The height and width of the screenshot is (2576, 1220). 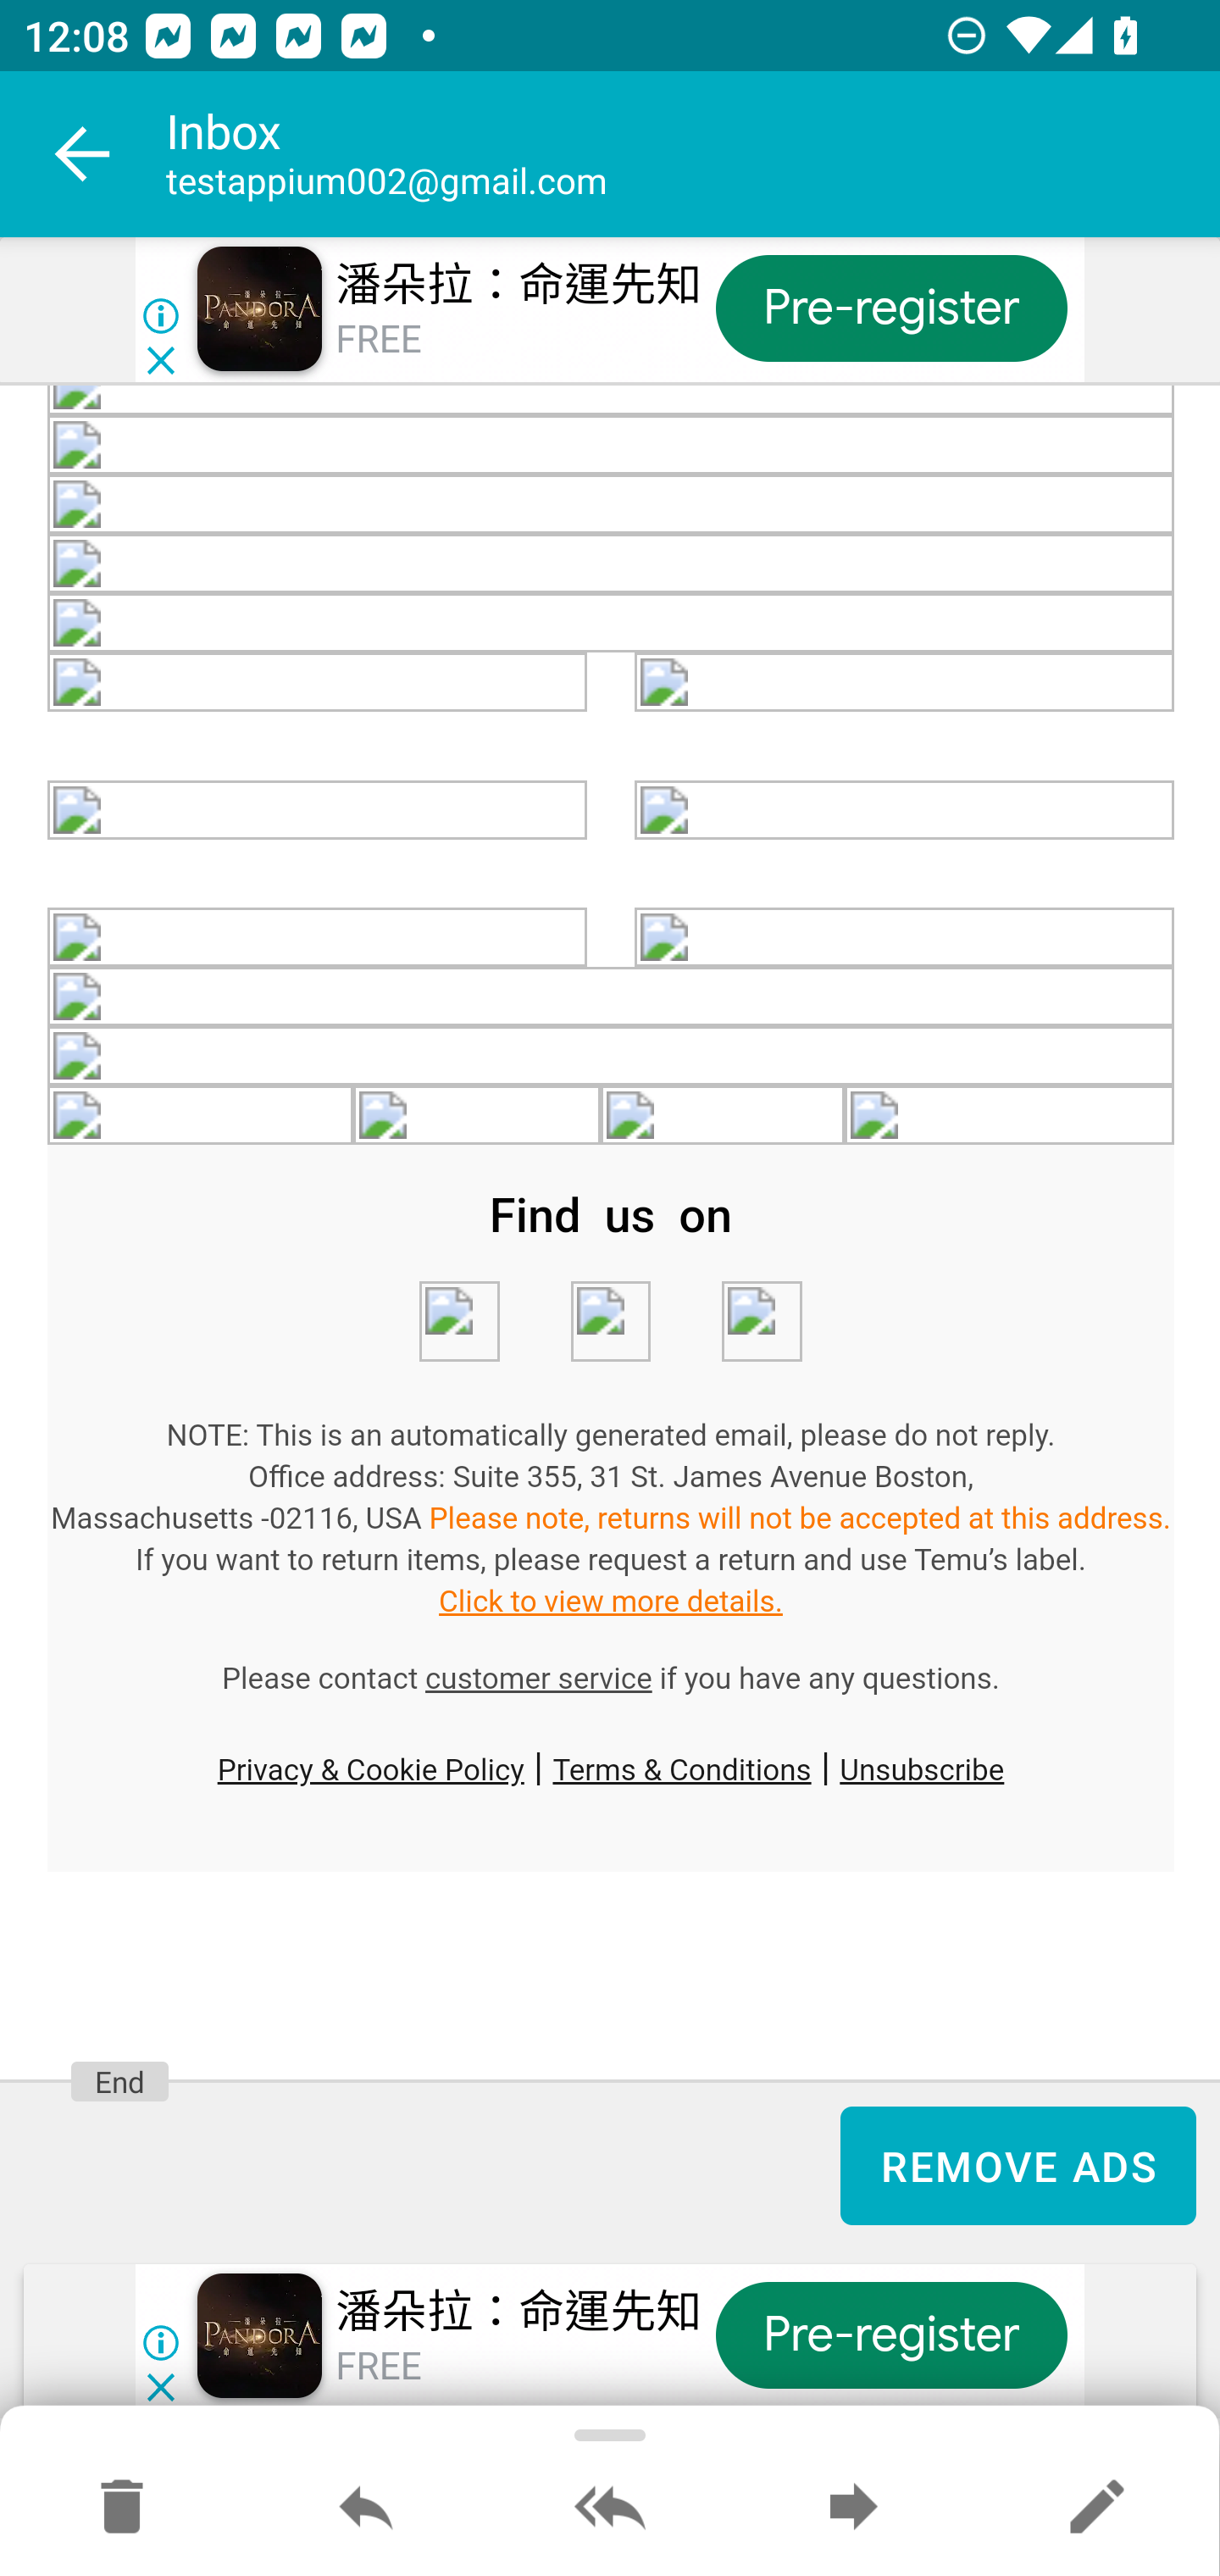 What do you see at coordinates (1009, 1115) in the screenshot?
I see `data:` at bounding box center [1009, 1115].